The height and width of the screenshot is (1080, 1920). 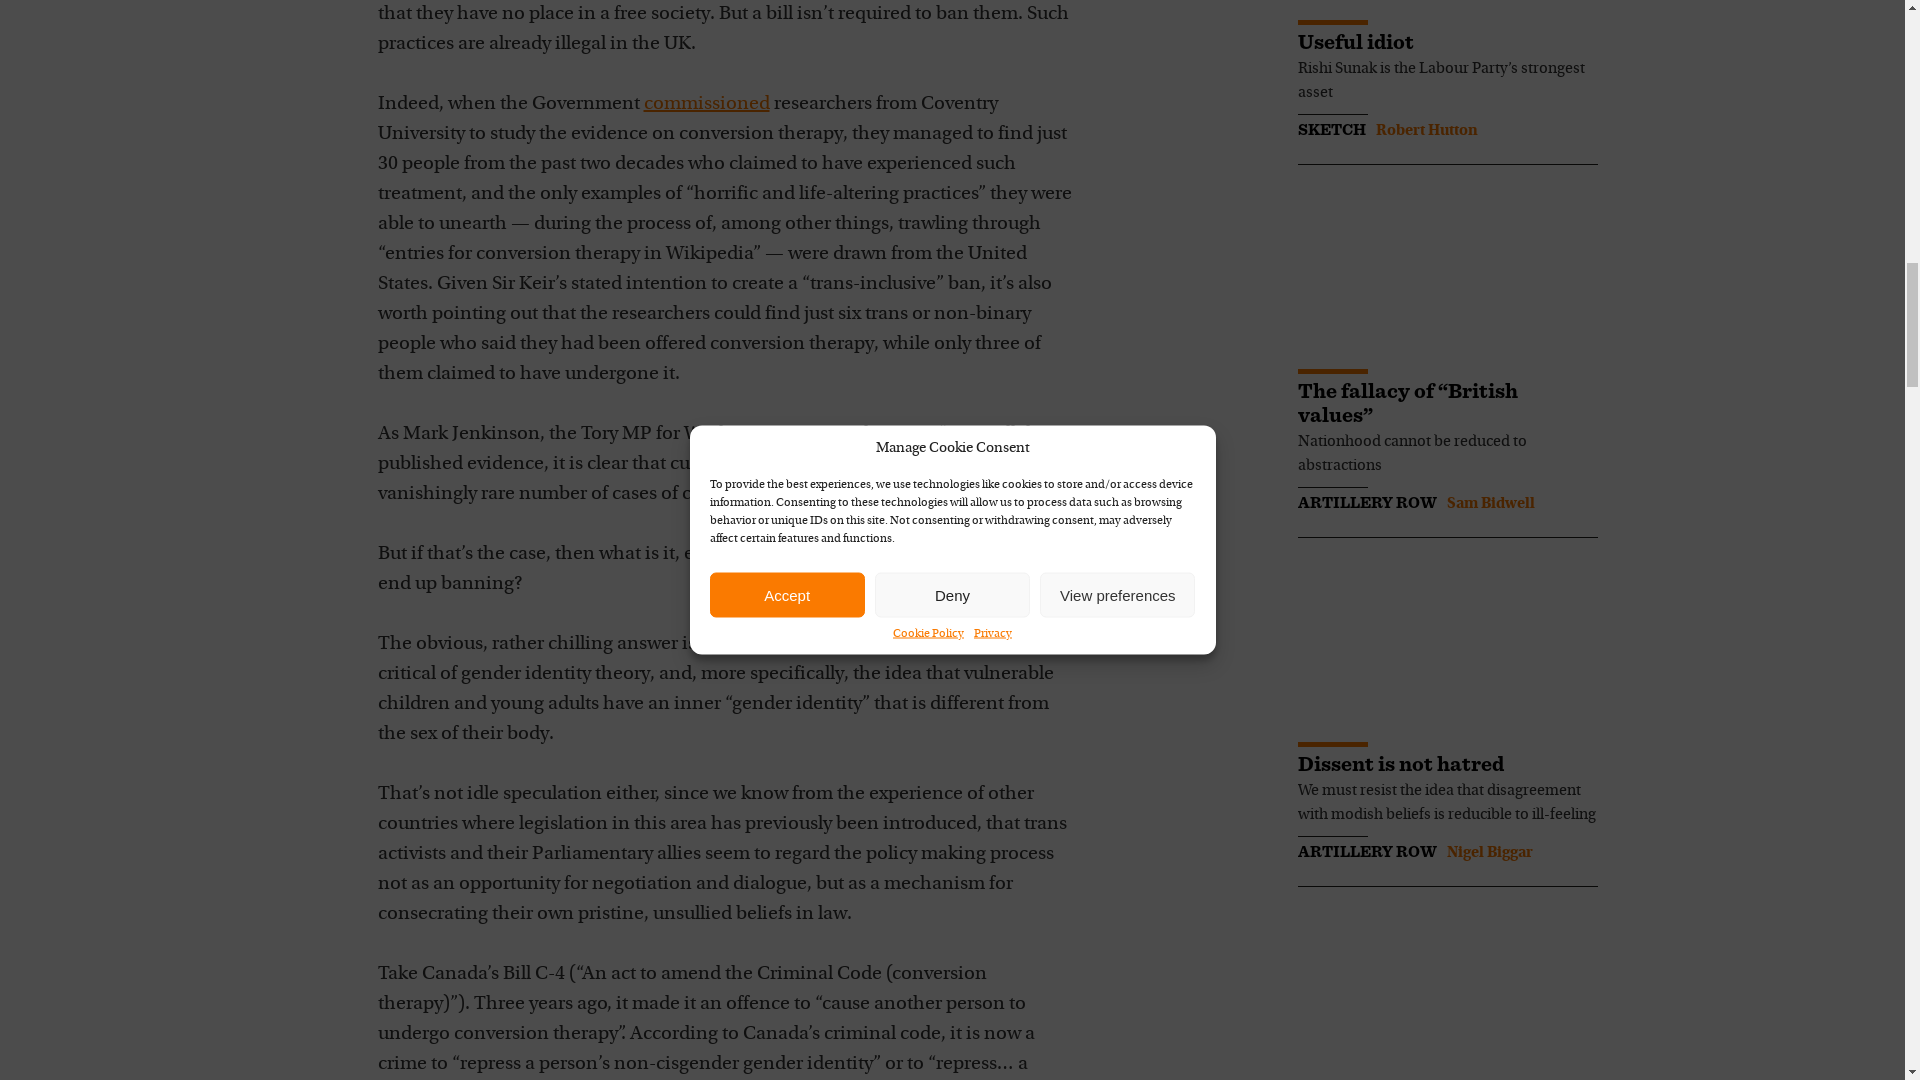 What do you see at coordinates (1427, 131) in the screenshot?
I see `Posts by Robert Hutton` at bounding box center [1427, 131].